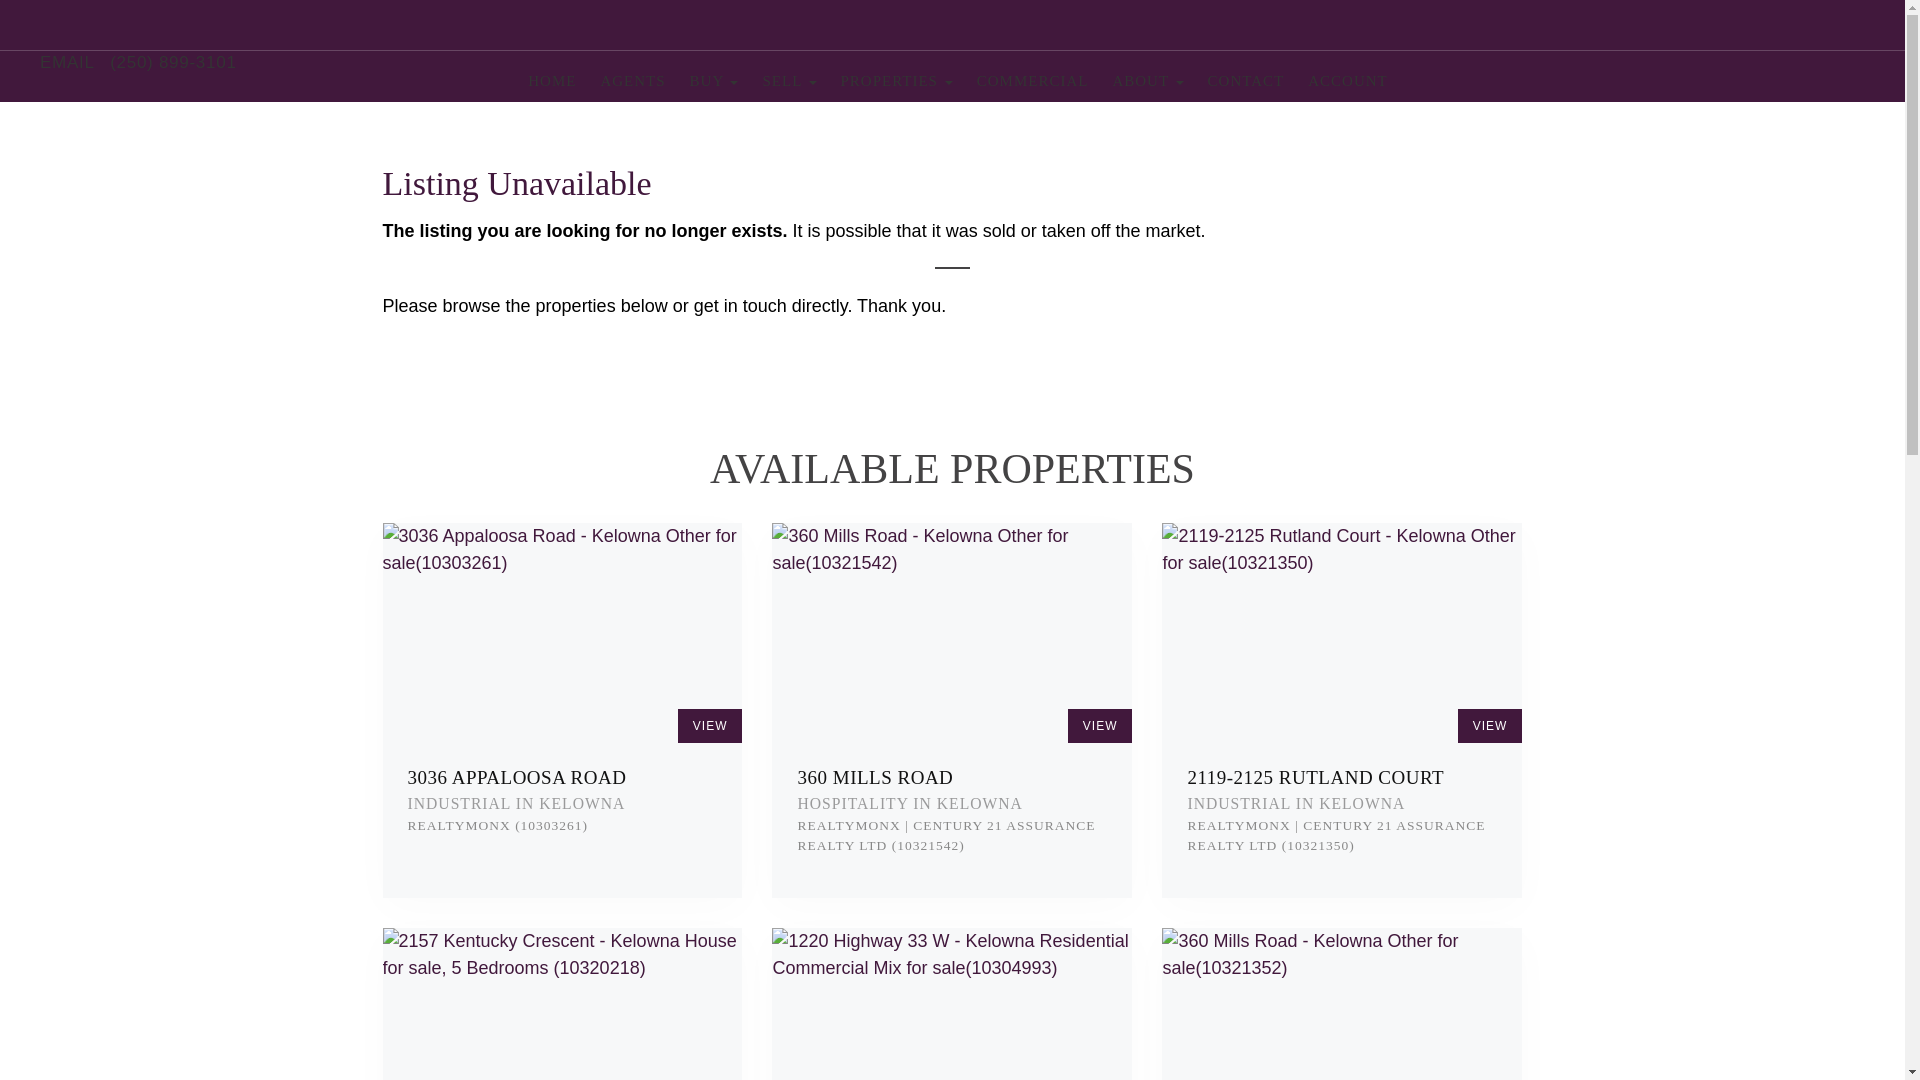  I want to click on COMMERCIAL, so click(1032, 80).